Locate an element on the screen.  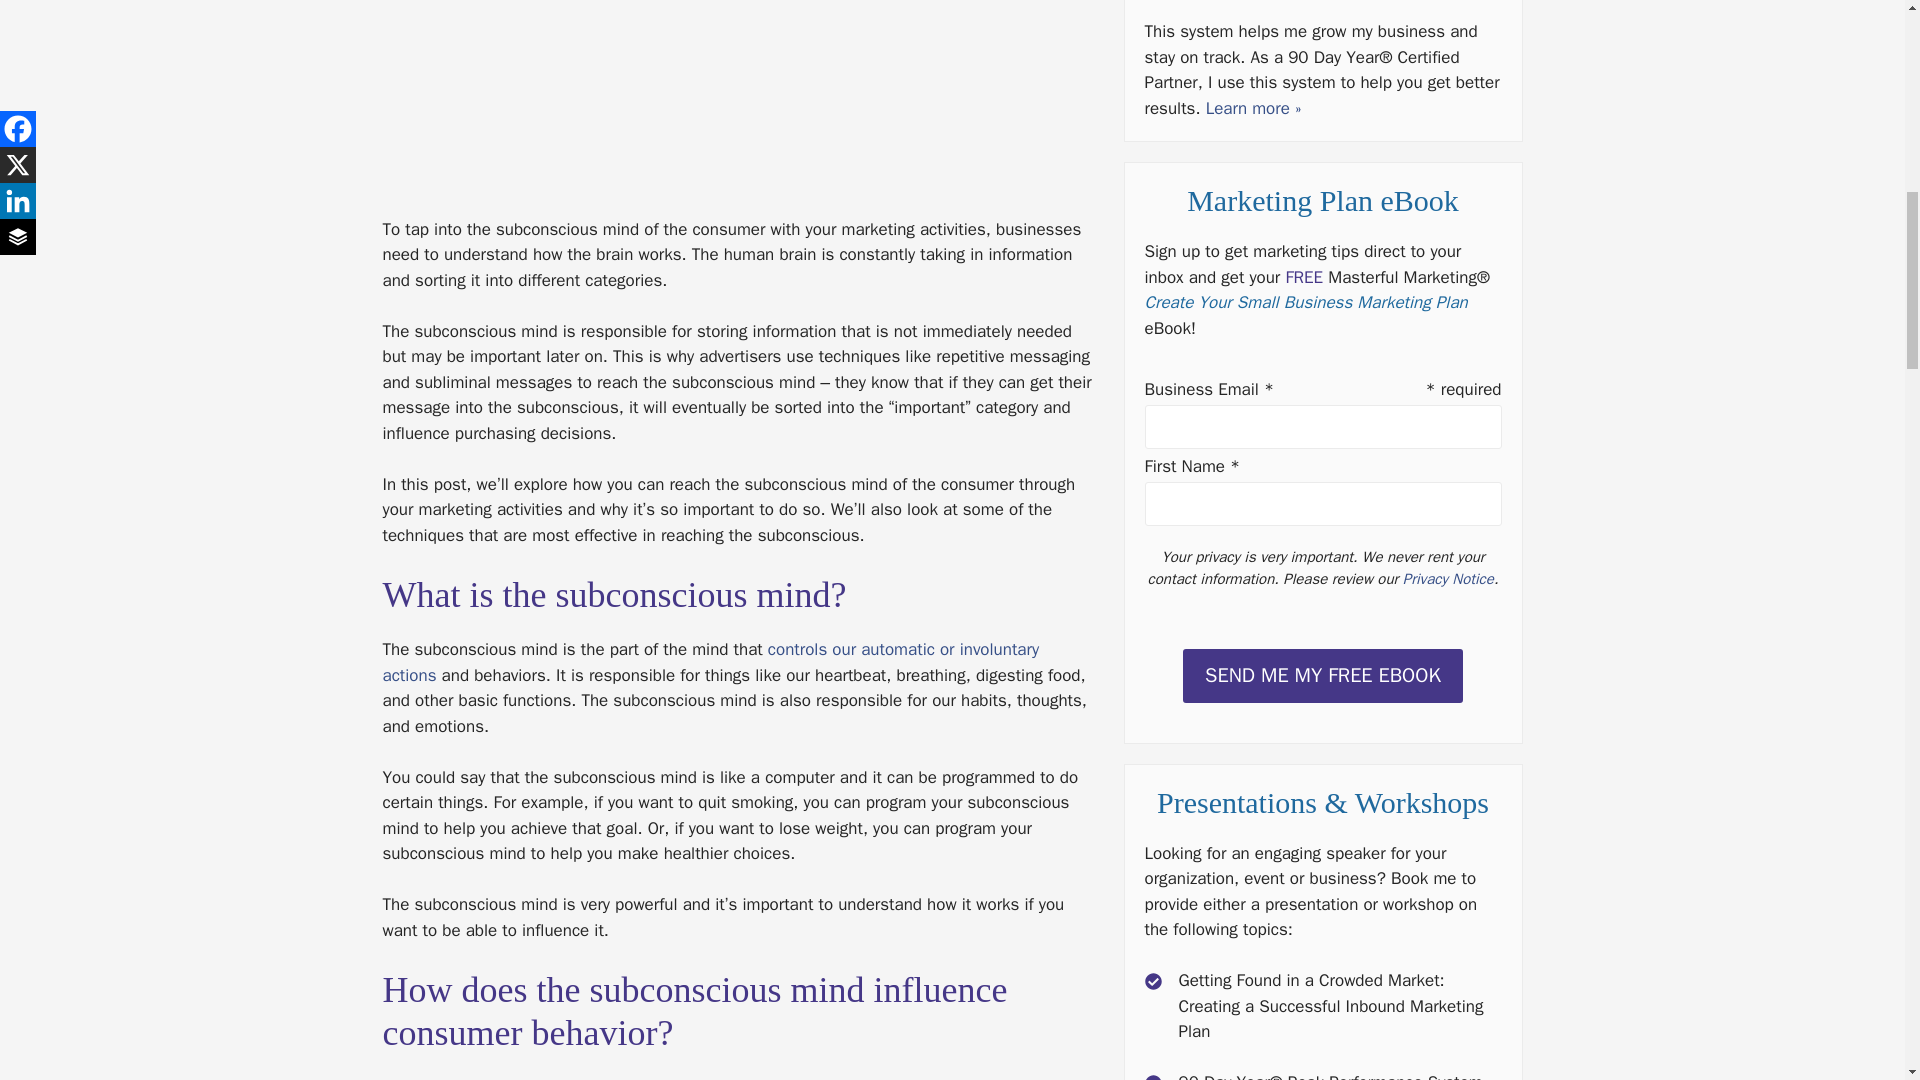
Marketing to Reach the Subconscious Mind of the Consumer is located at coordinates (737, 98).